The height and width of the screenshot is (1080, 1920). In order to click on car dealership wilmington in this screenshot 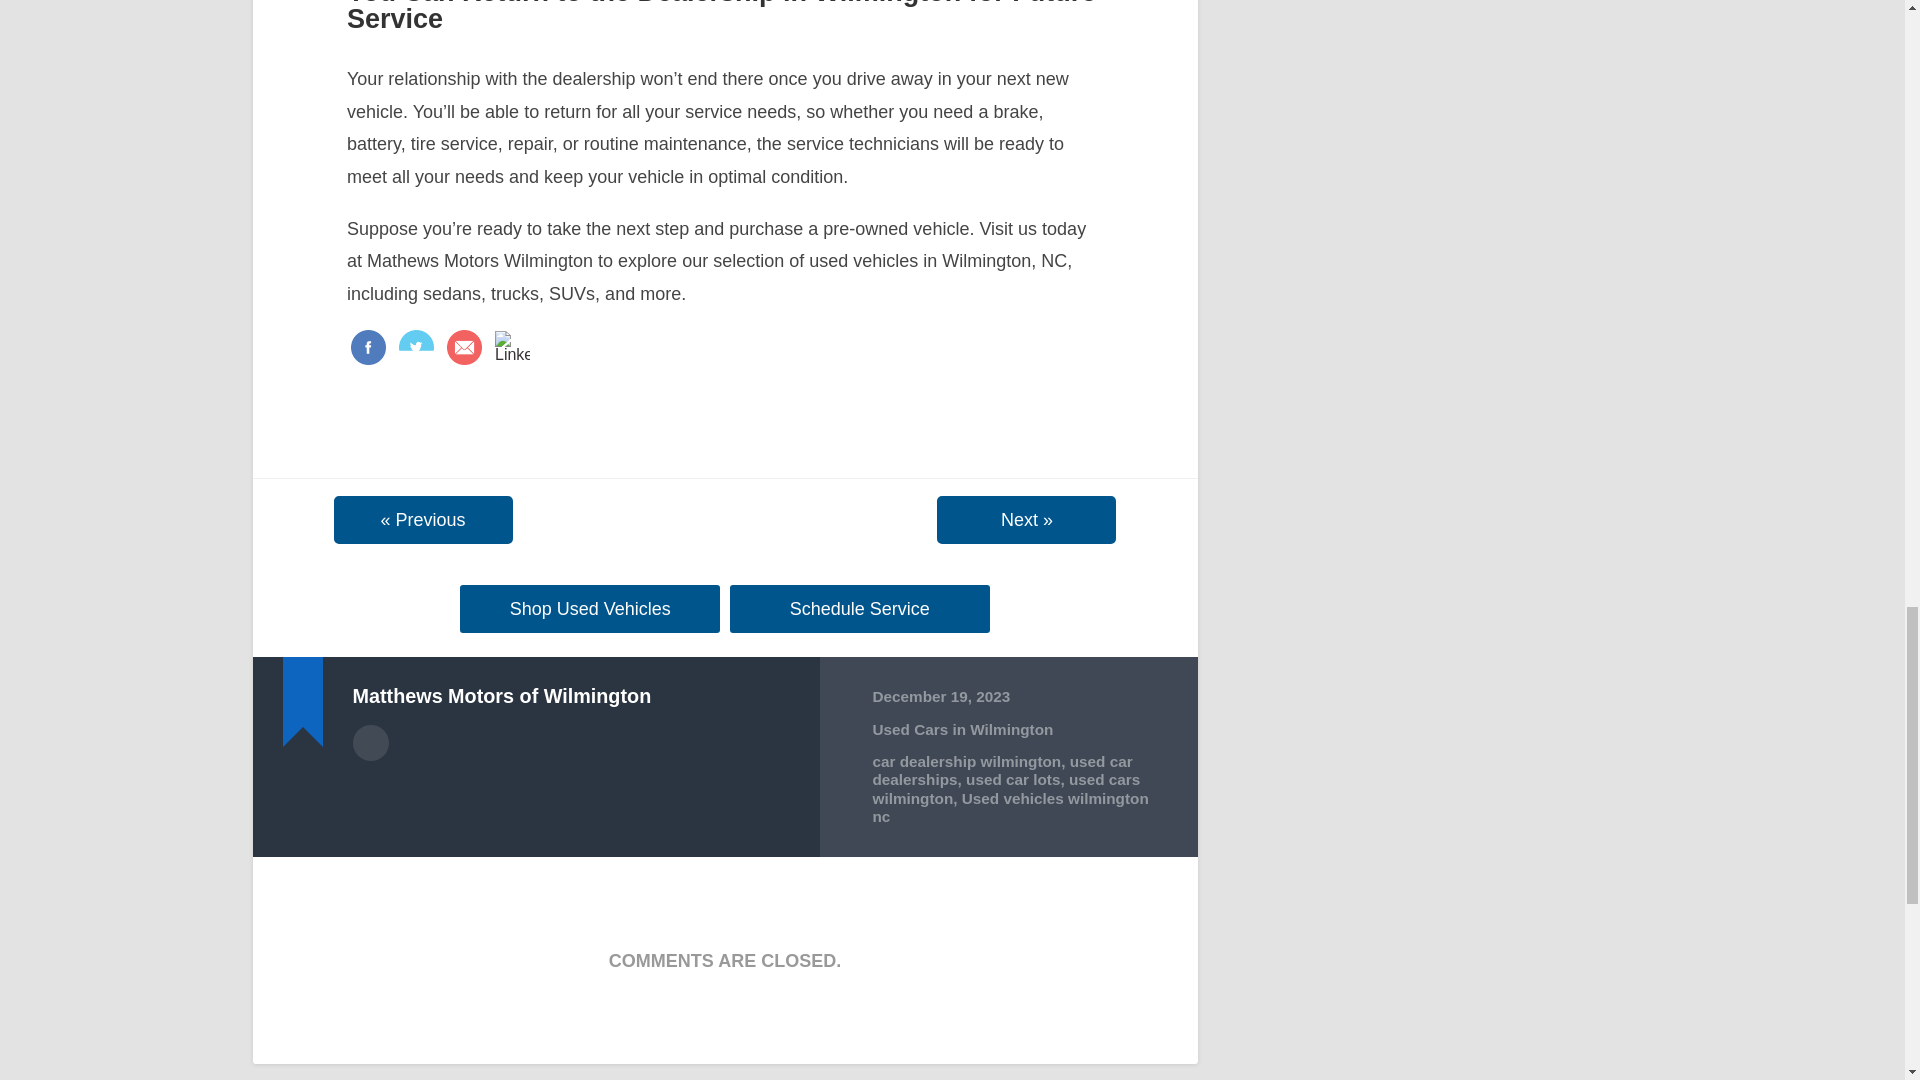, I will do `click(966, 761)`.